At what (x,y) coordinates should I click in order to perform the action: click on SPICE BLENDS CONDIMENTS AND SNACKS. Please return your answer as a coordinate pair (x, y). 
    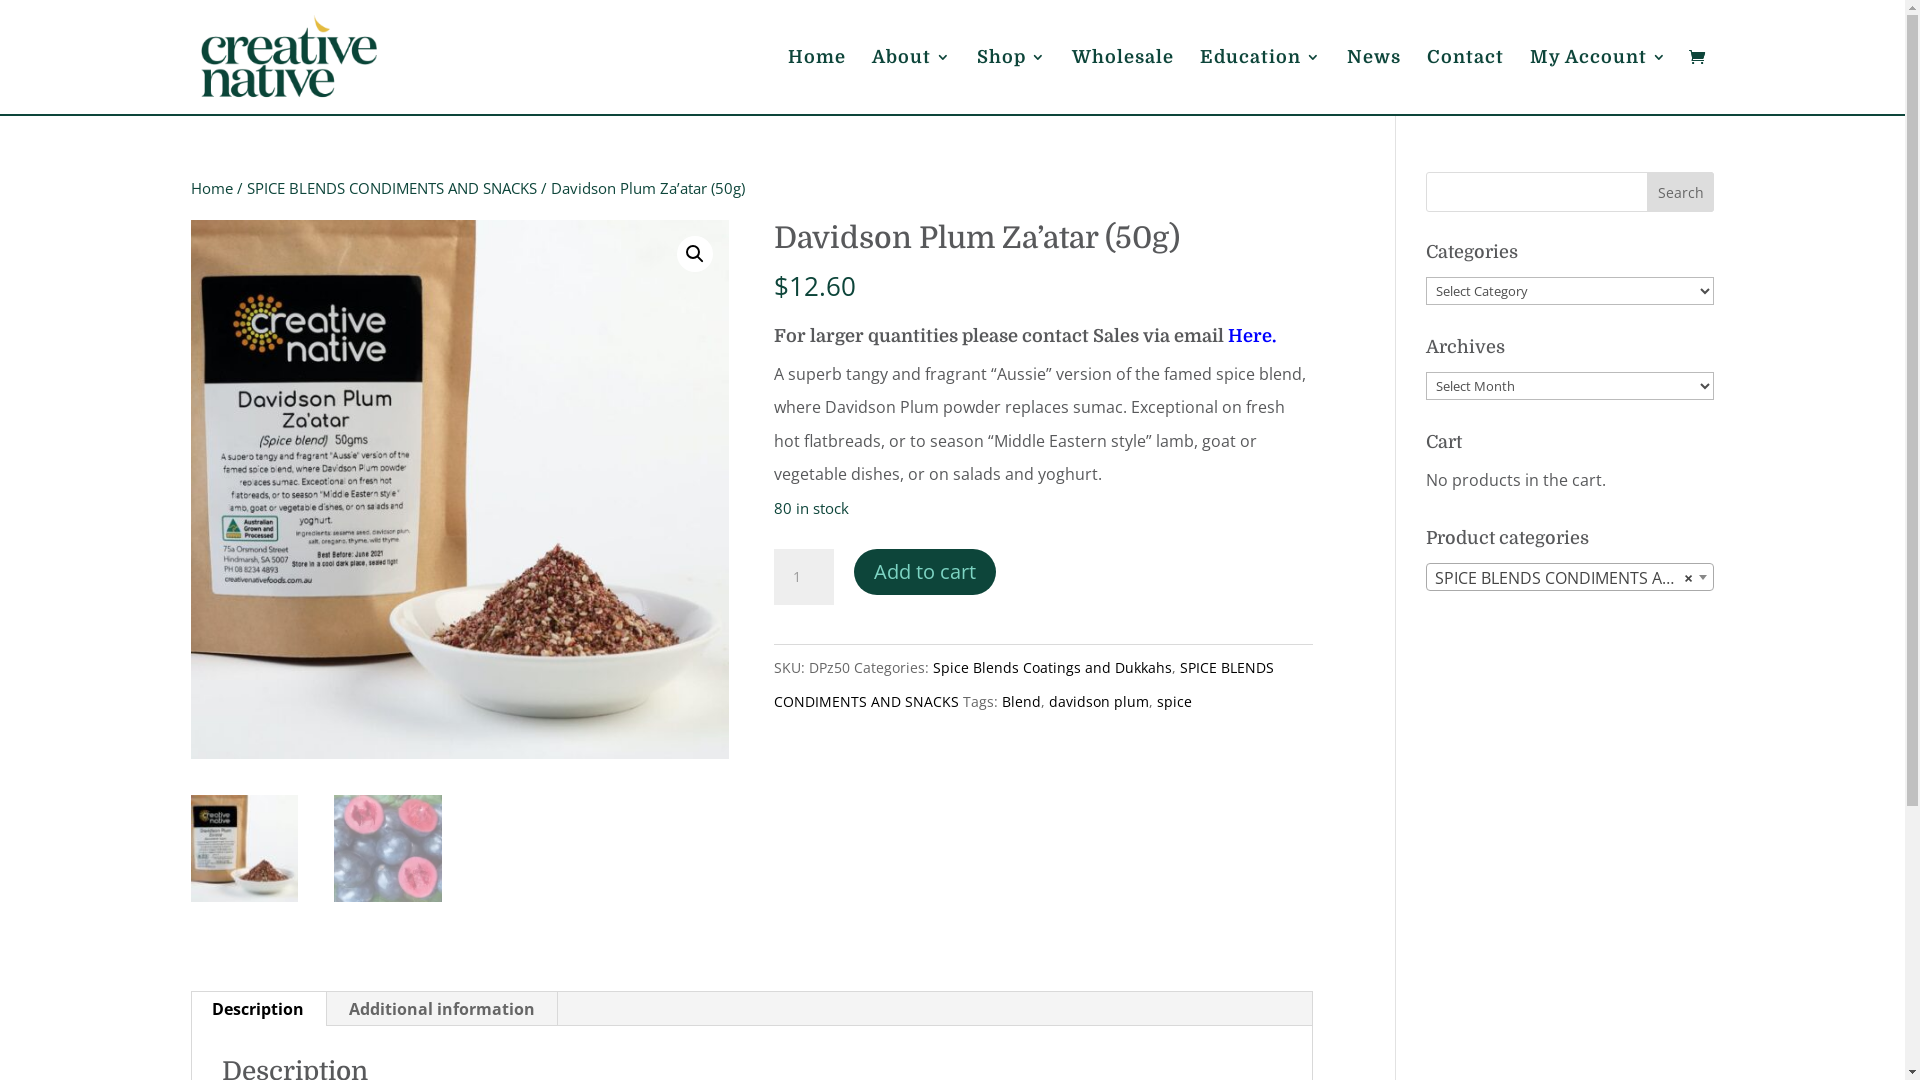
    Looking at the image, I should click on (1024, 684).